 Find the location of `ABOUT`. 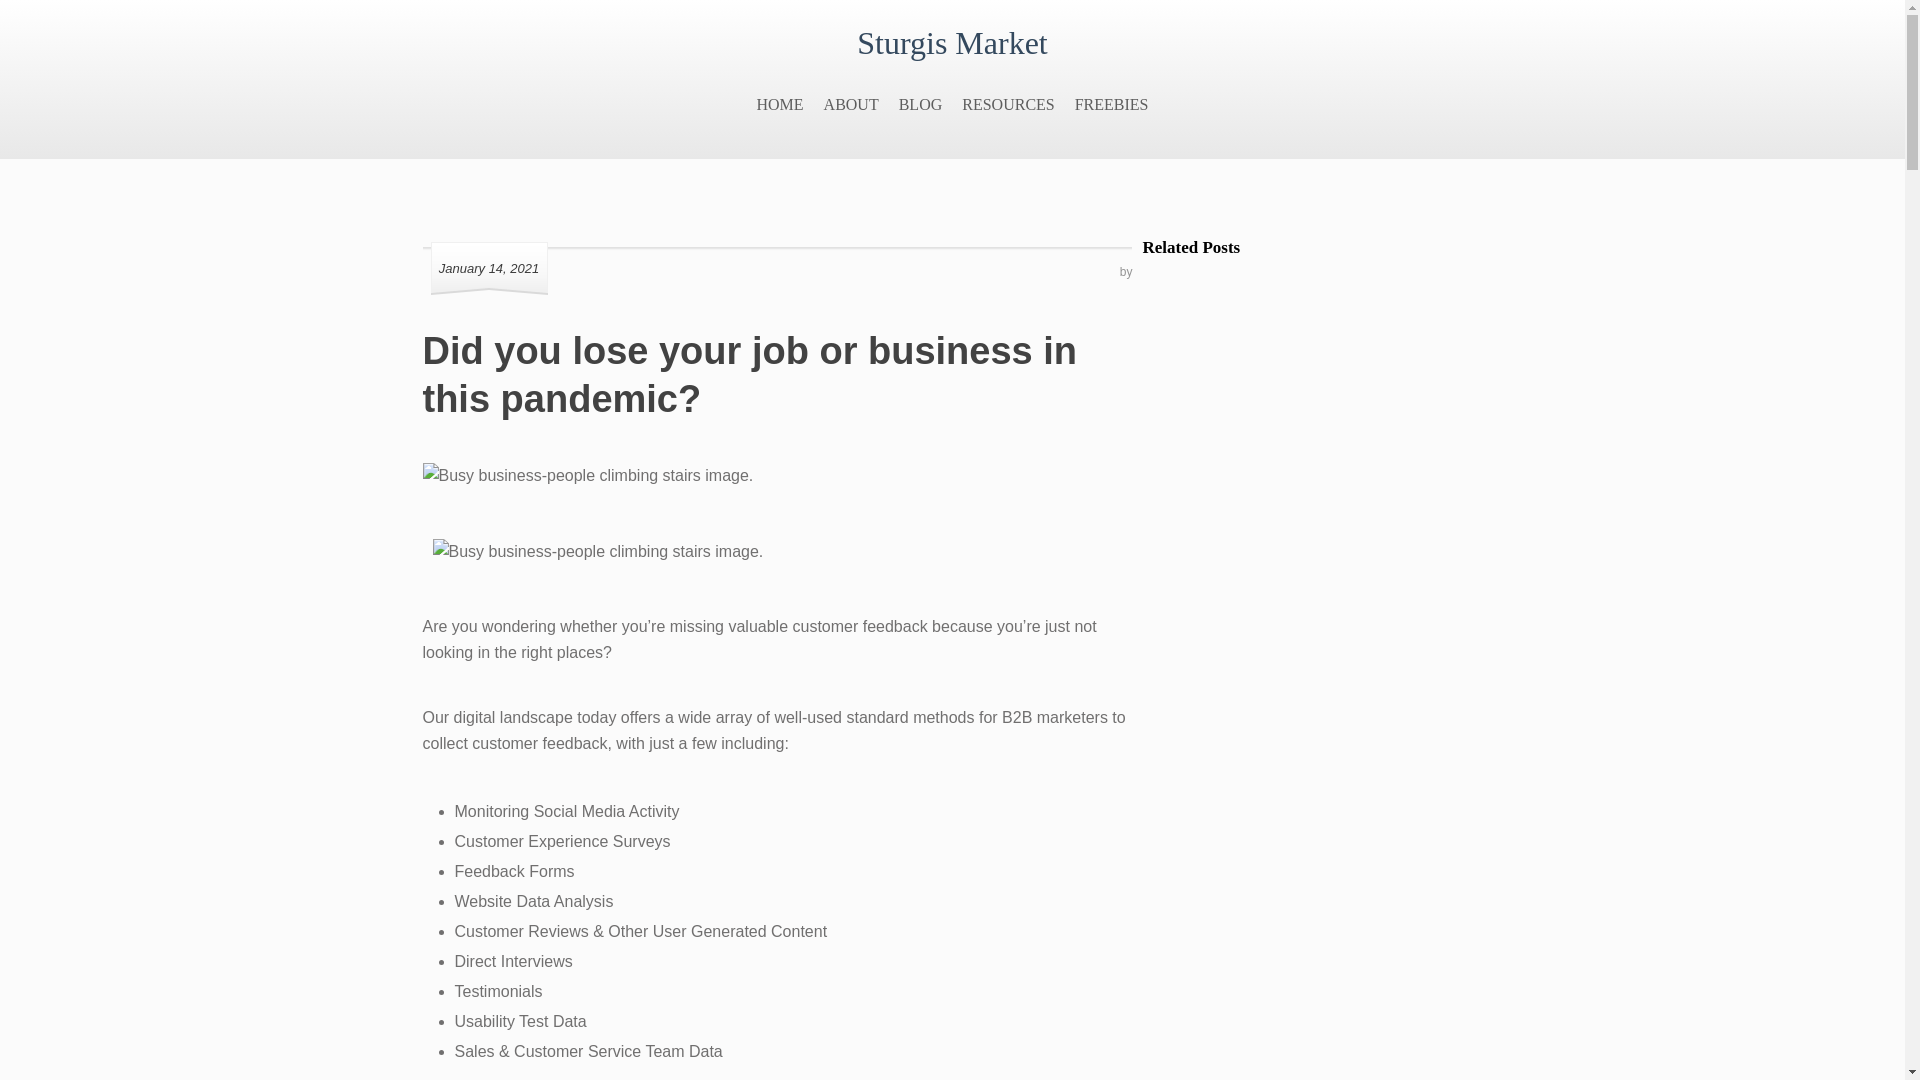

ABOUT is located at coordinates (851, 104).